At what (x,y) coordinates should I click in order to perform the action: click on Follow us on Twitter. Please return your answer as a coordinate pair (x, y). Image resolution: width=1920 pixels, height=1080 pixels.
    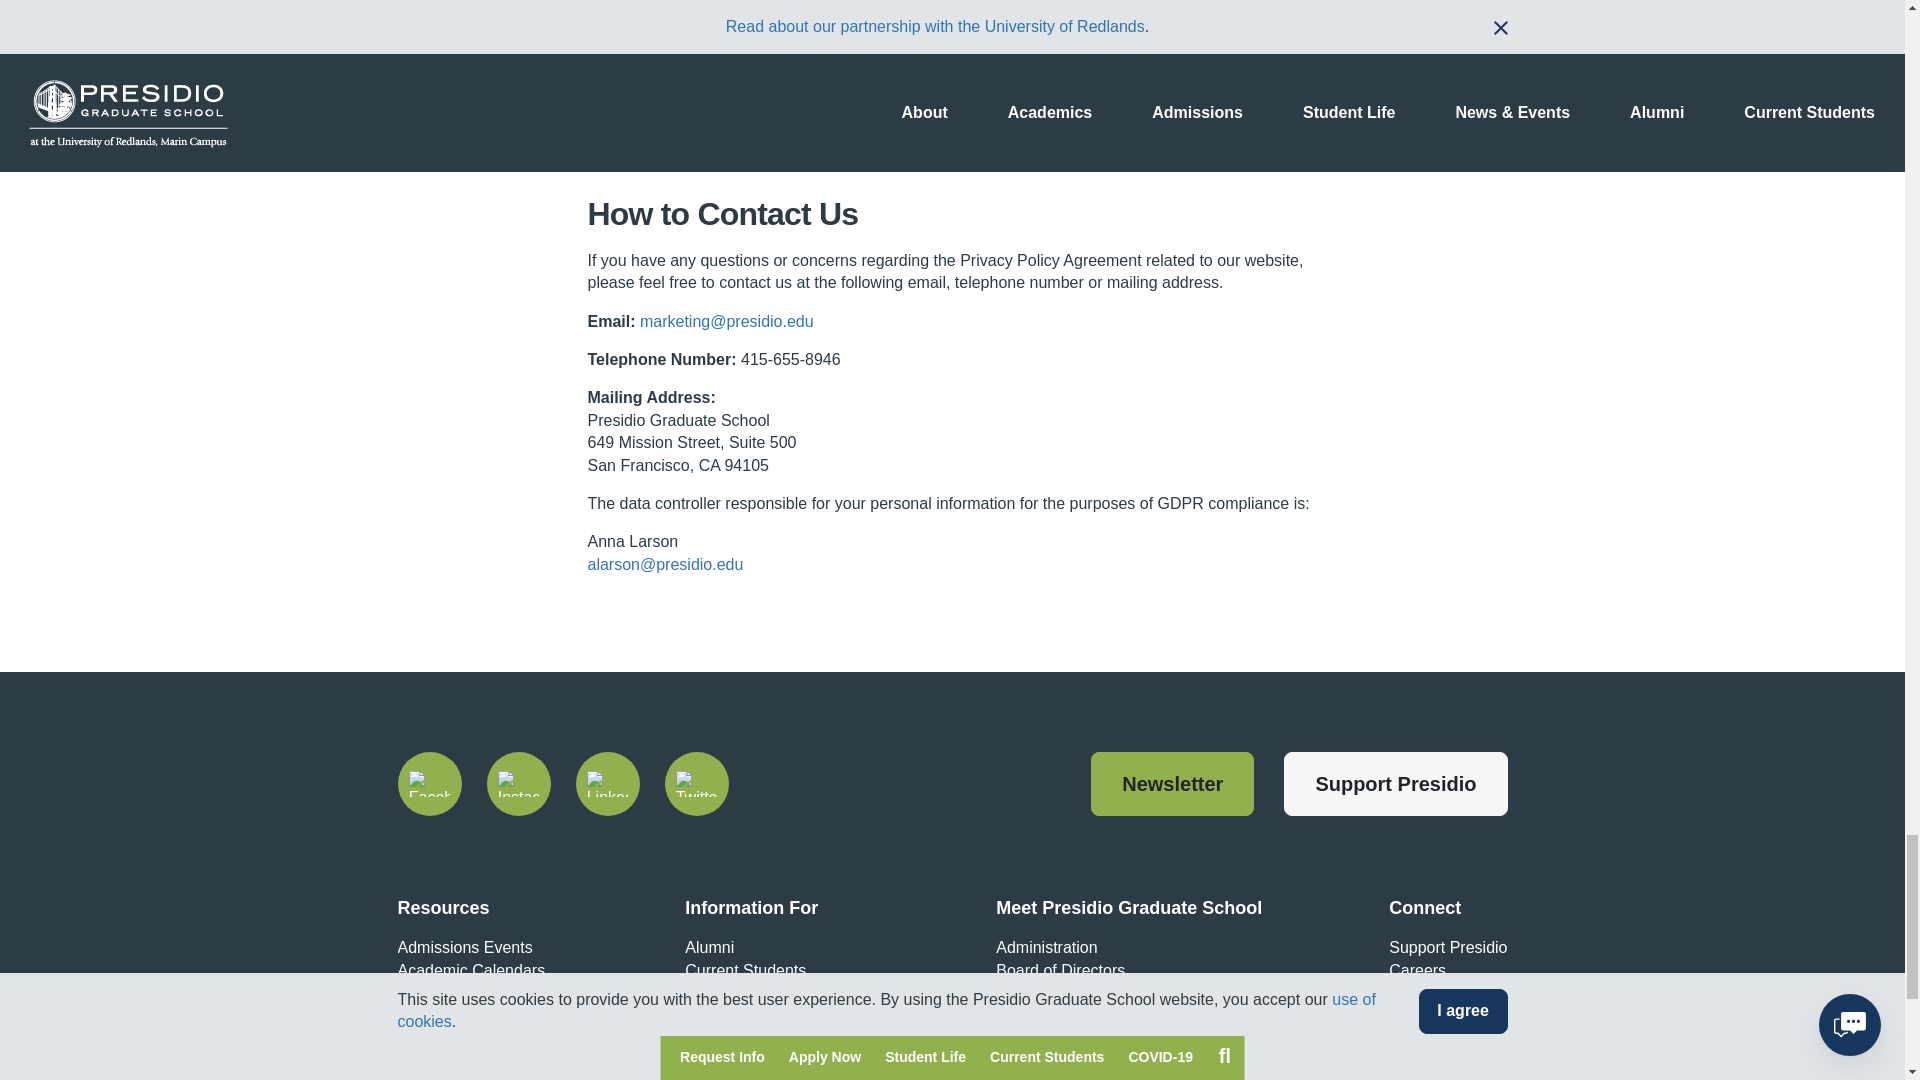
    Looking at the image, I should click on (696, 784).